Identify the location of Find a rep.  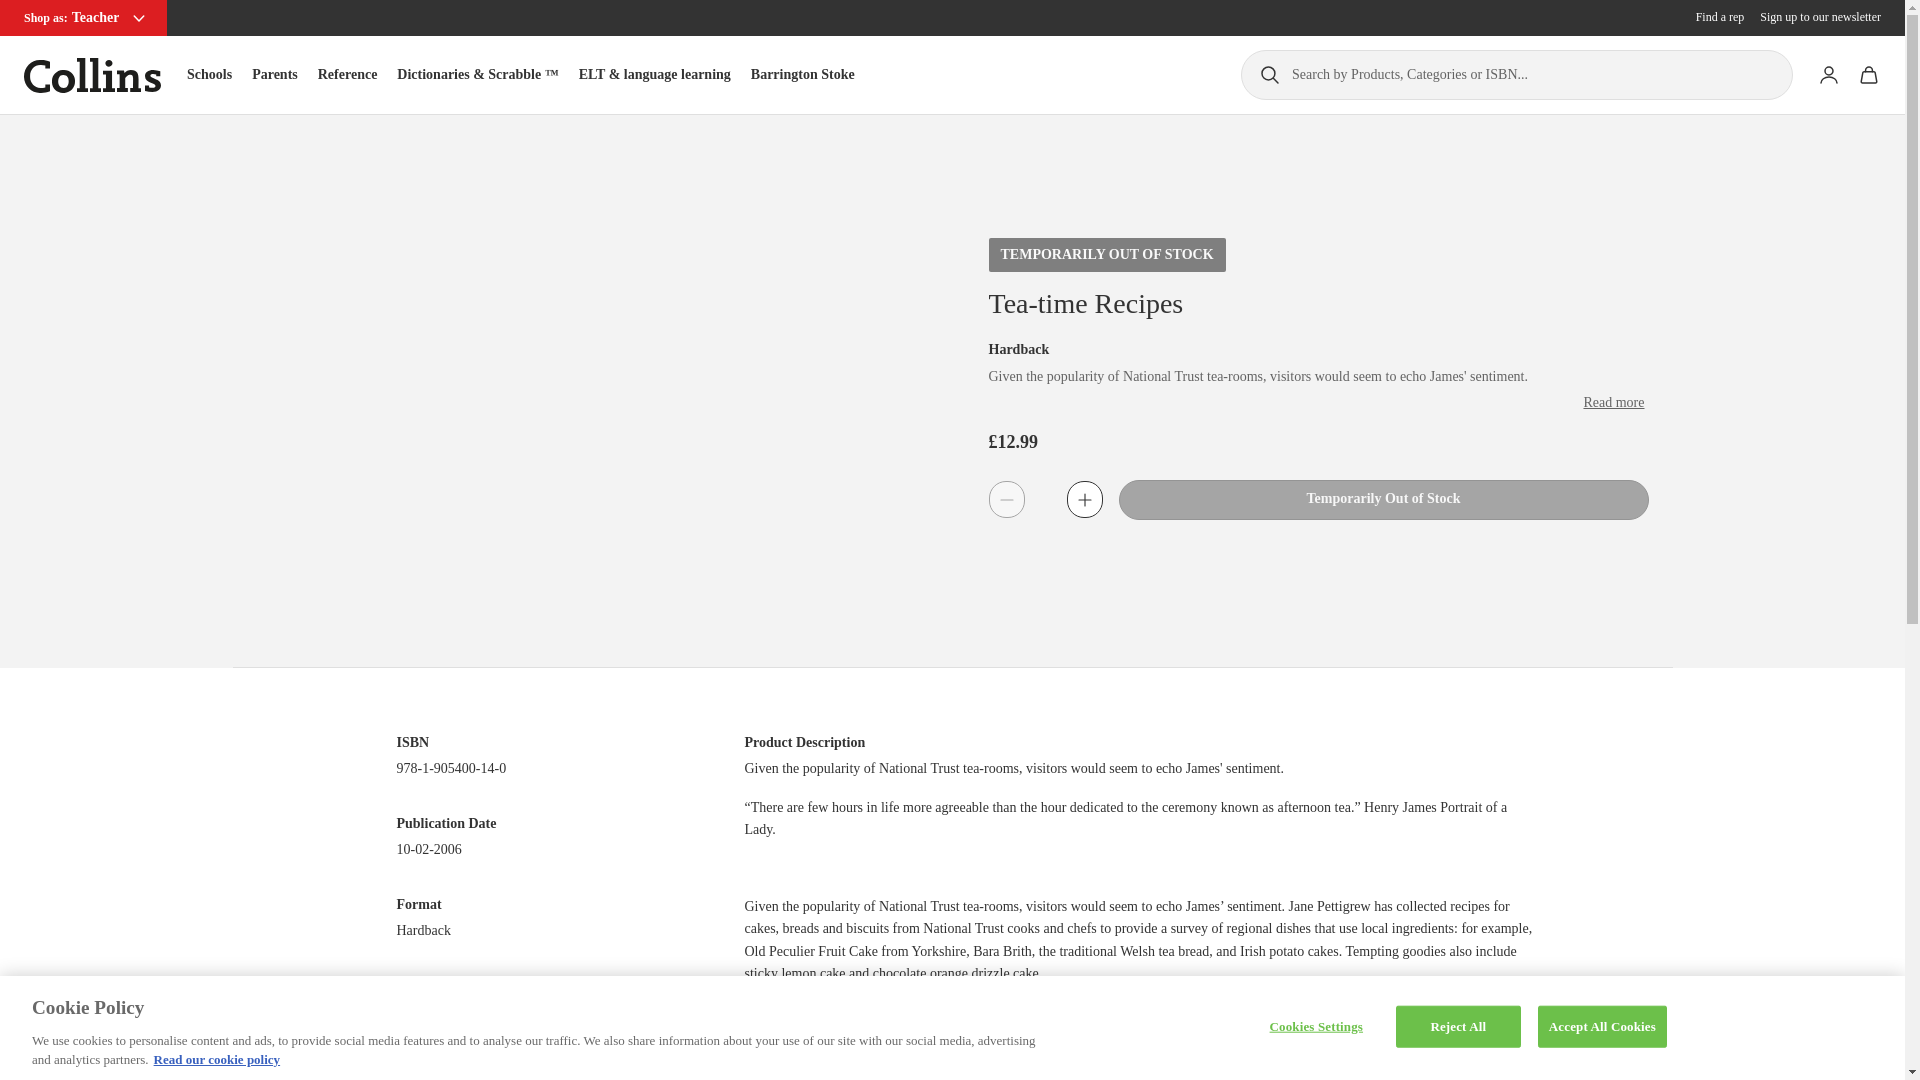
(1720, 17).